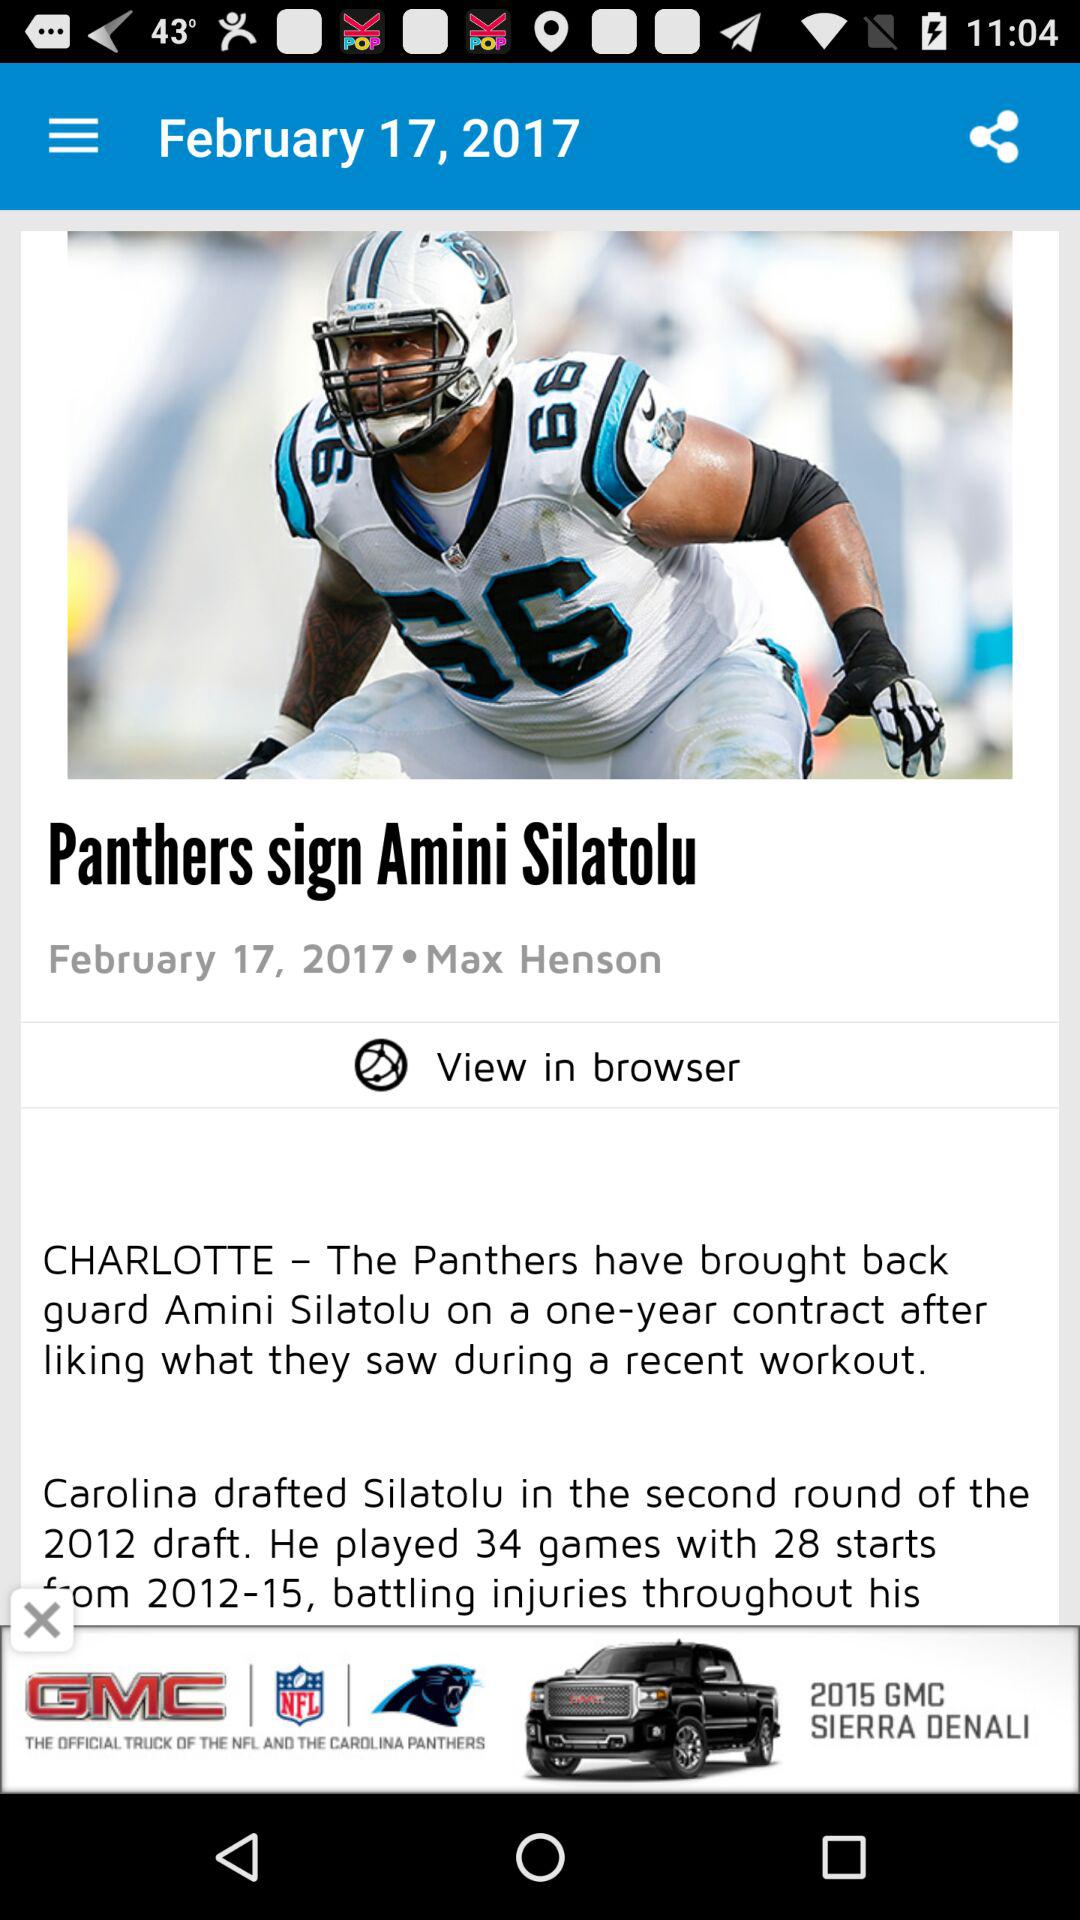  Describe the element at coordinates (42, 1620) in the screenshot. I see `close adversing` at that location.